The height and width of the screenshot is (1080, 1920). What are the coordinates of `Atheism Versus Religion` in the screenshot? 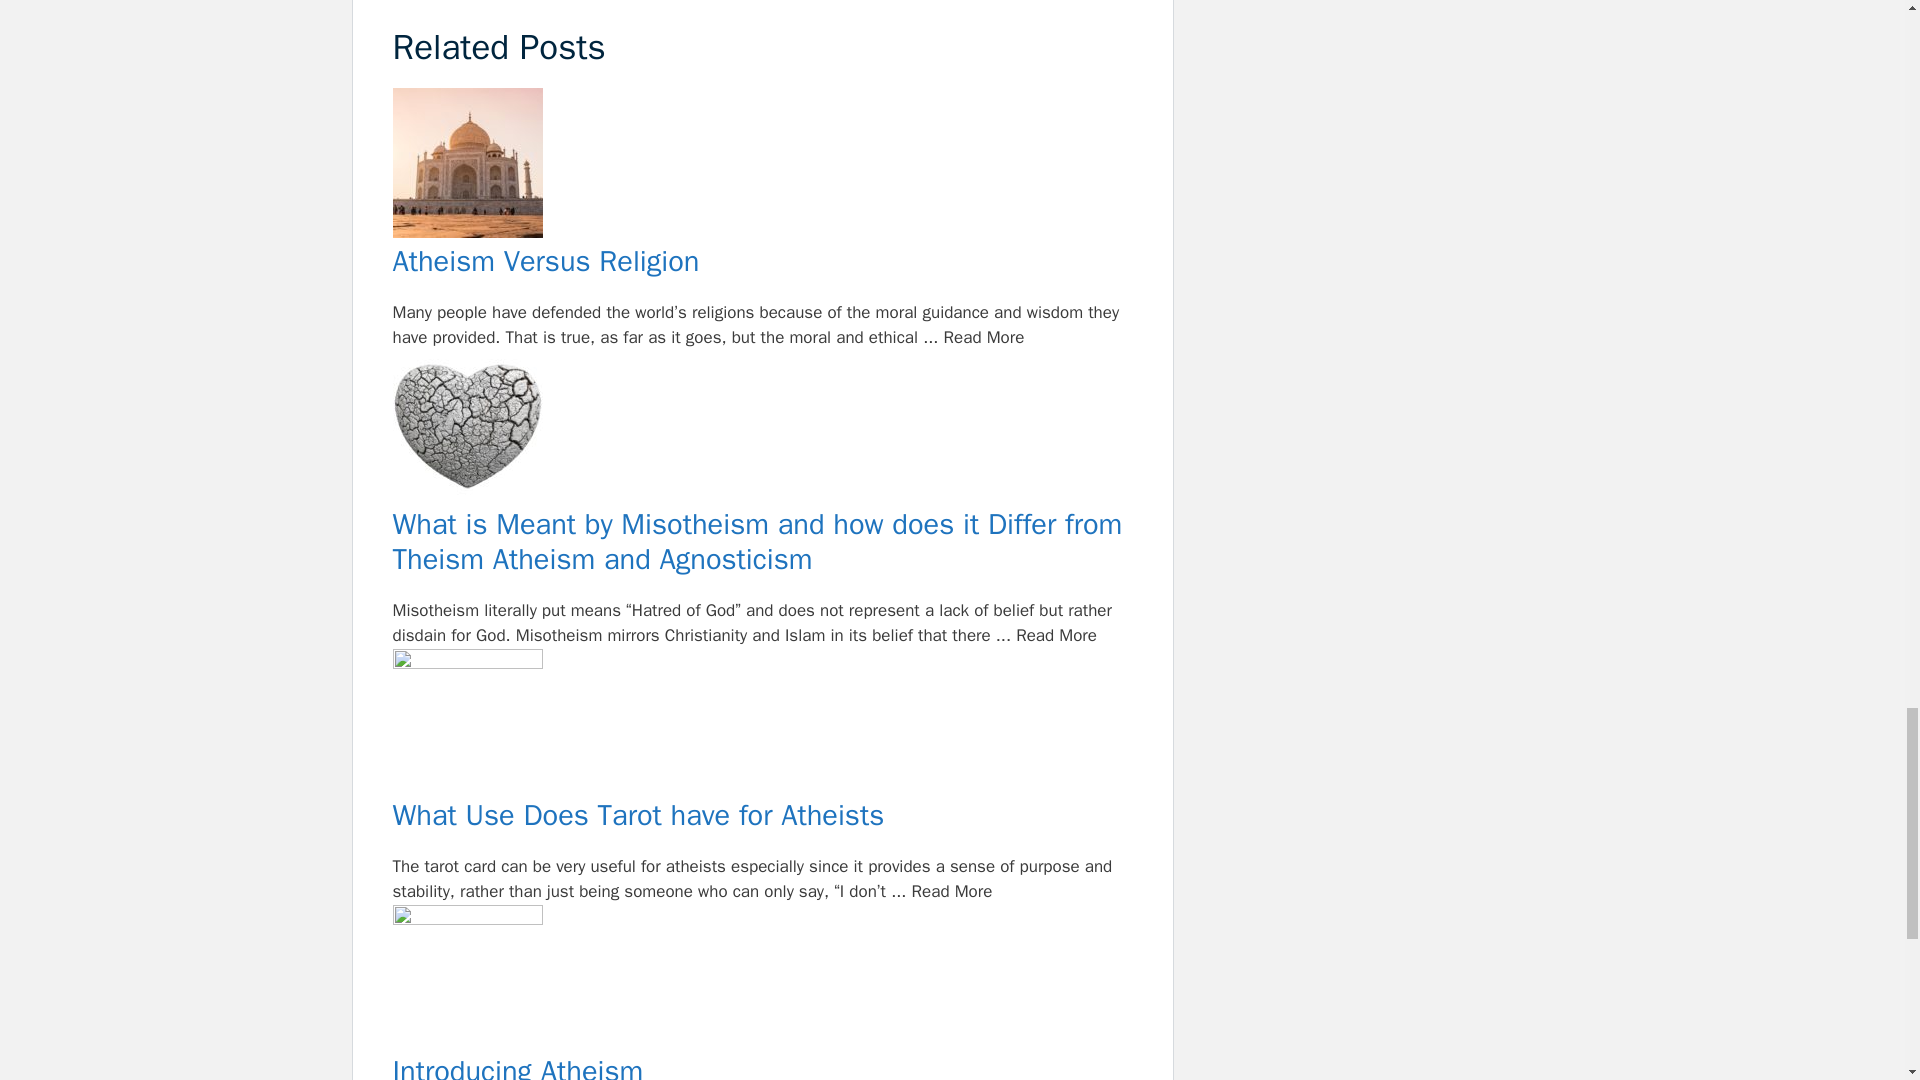 It's located at (762, 262).